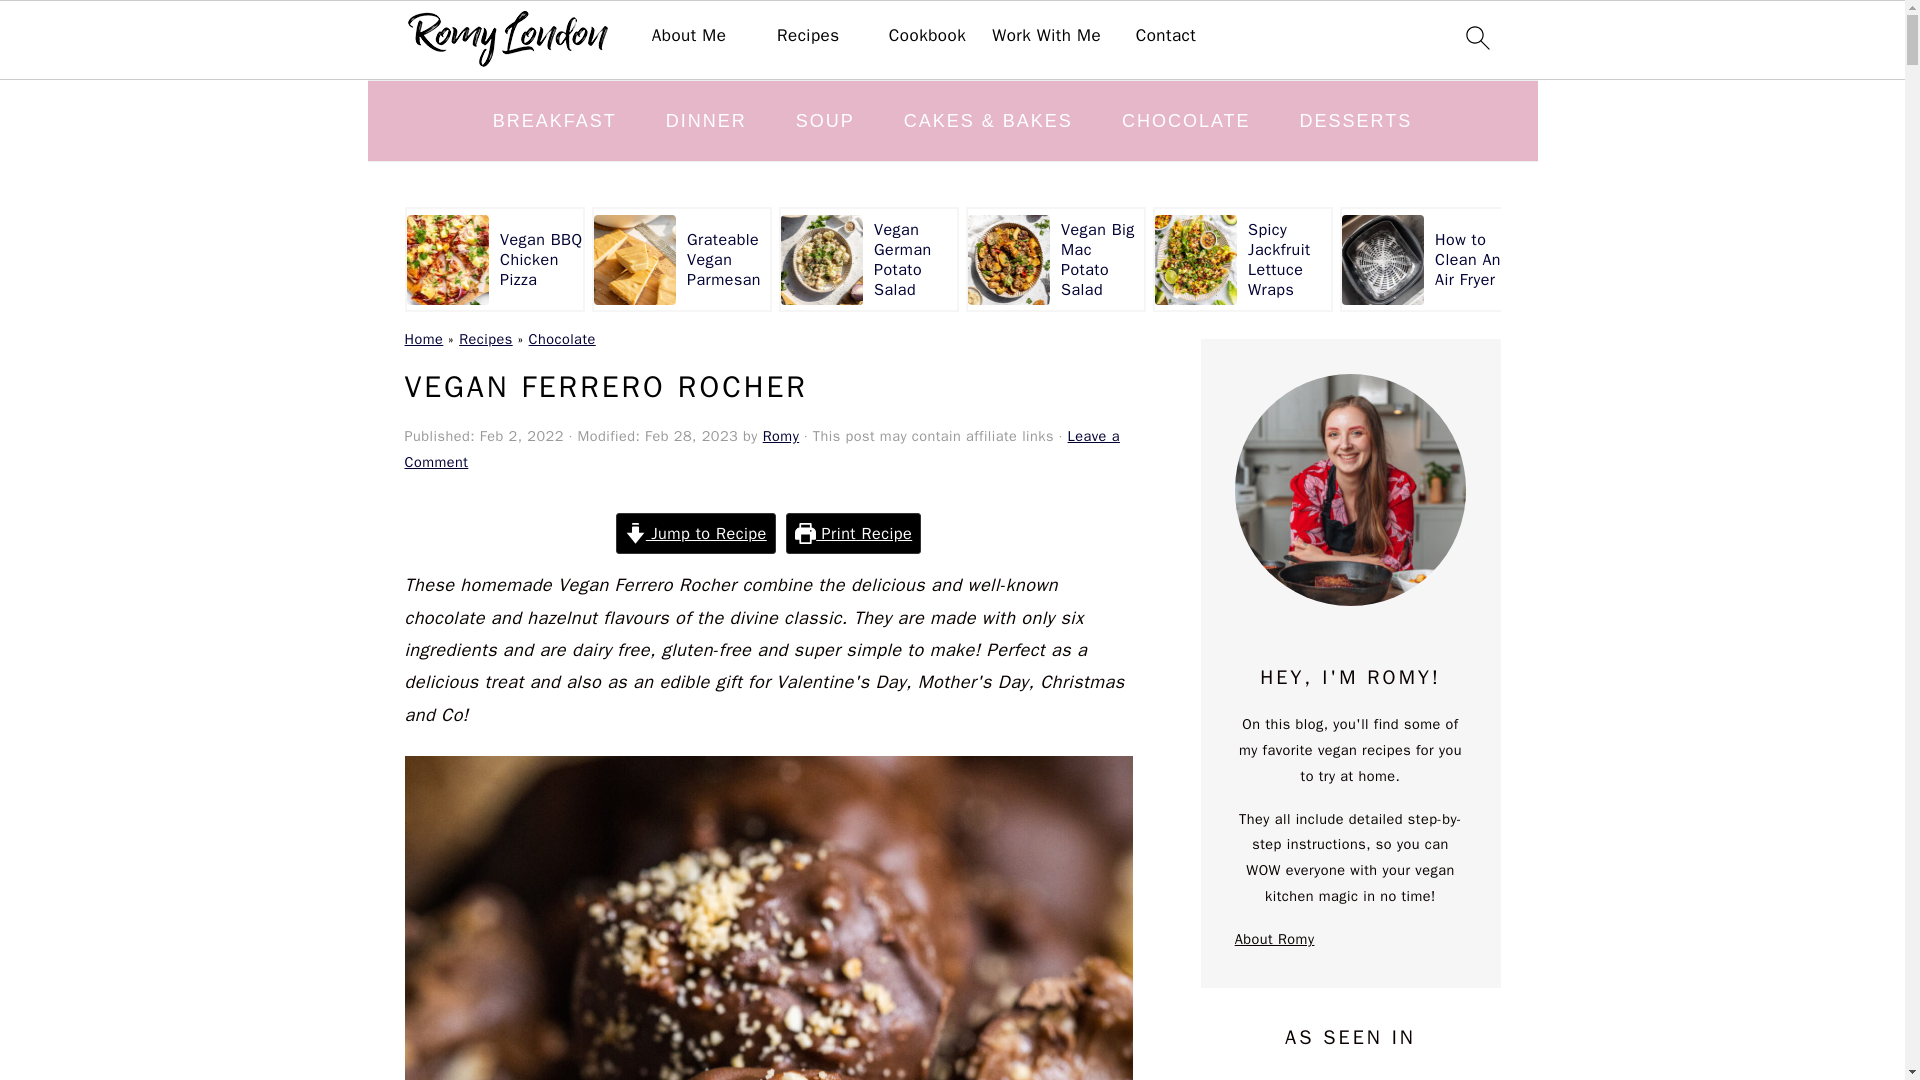 Image resolution: width=1920 pixels, height=1080 pixels. What do you see at coordinates (1476, 40) in the screenshot?
I see `search icon` at bounding box center [1476, 40].